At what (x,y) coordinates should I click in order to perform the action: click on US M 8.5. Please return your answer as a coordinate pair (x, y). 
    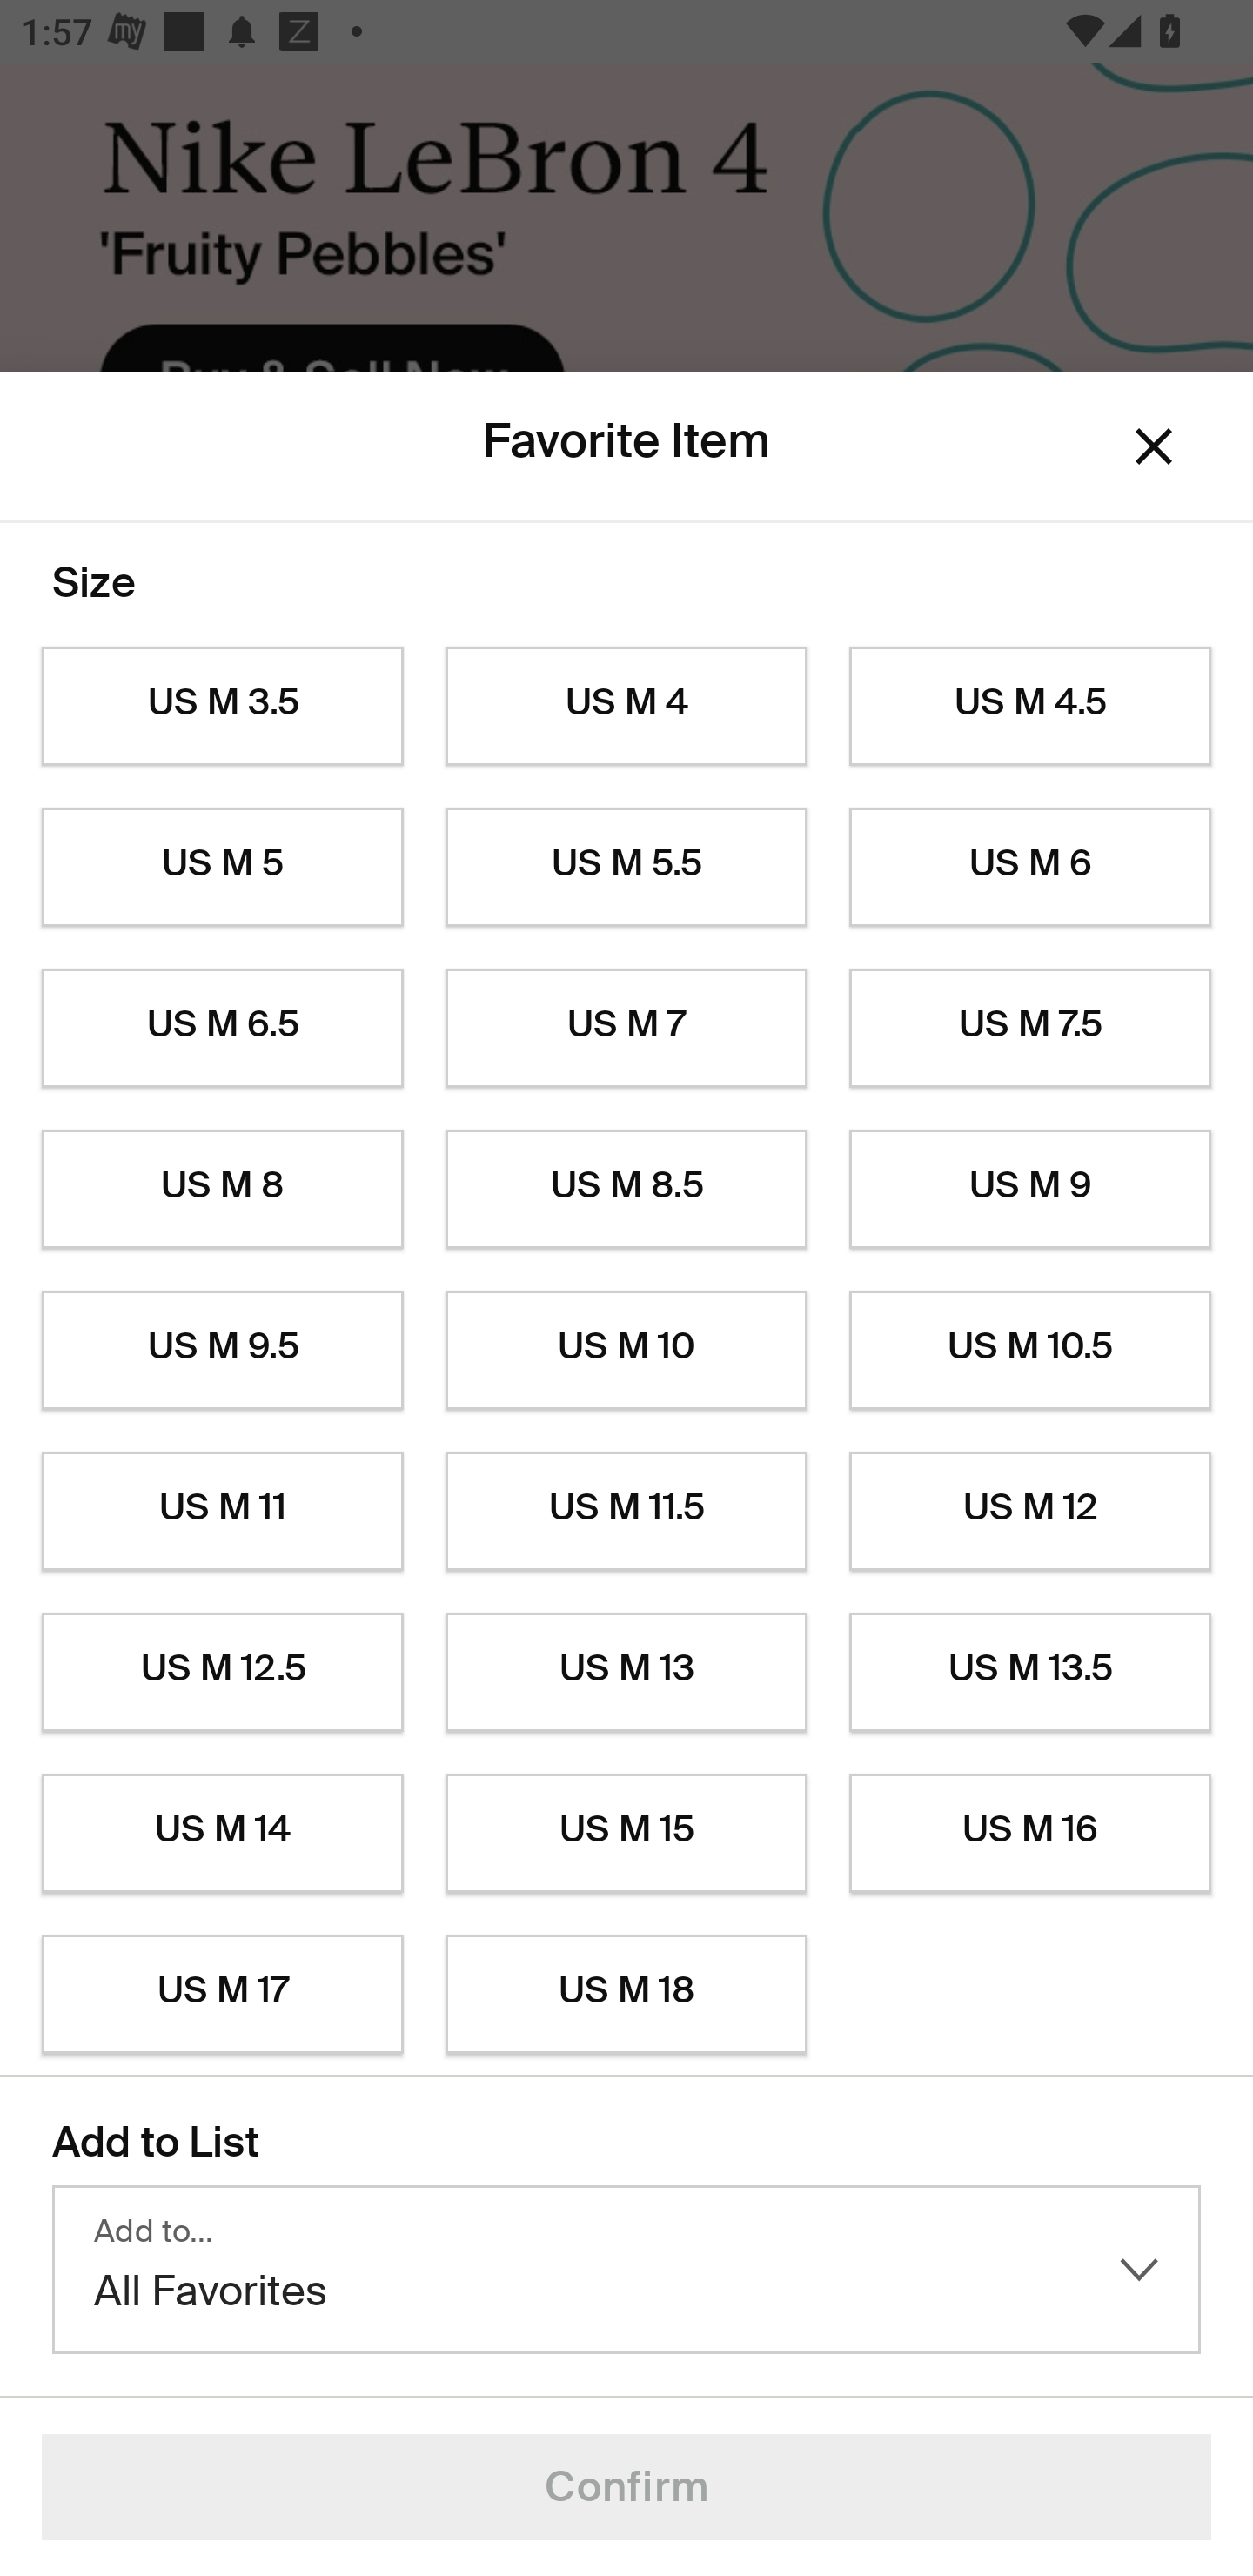
    Looking at the image, I should click on (626, 1190).